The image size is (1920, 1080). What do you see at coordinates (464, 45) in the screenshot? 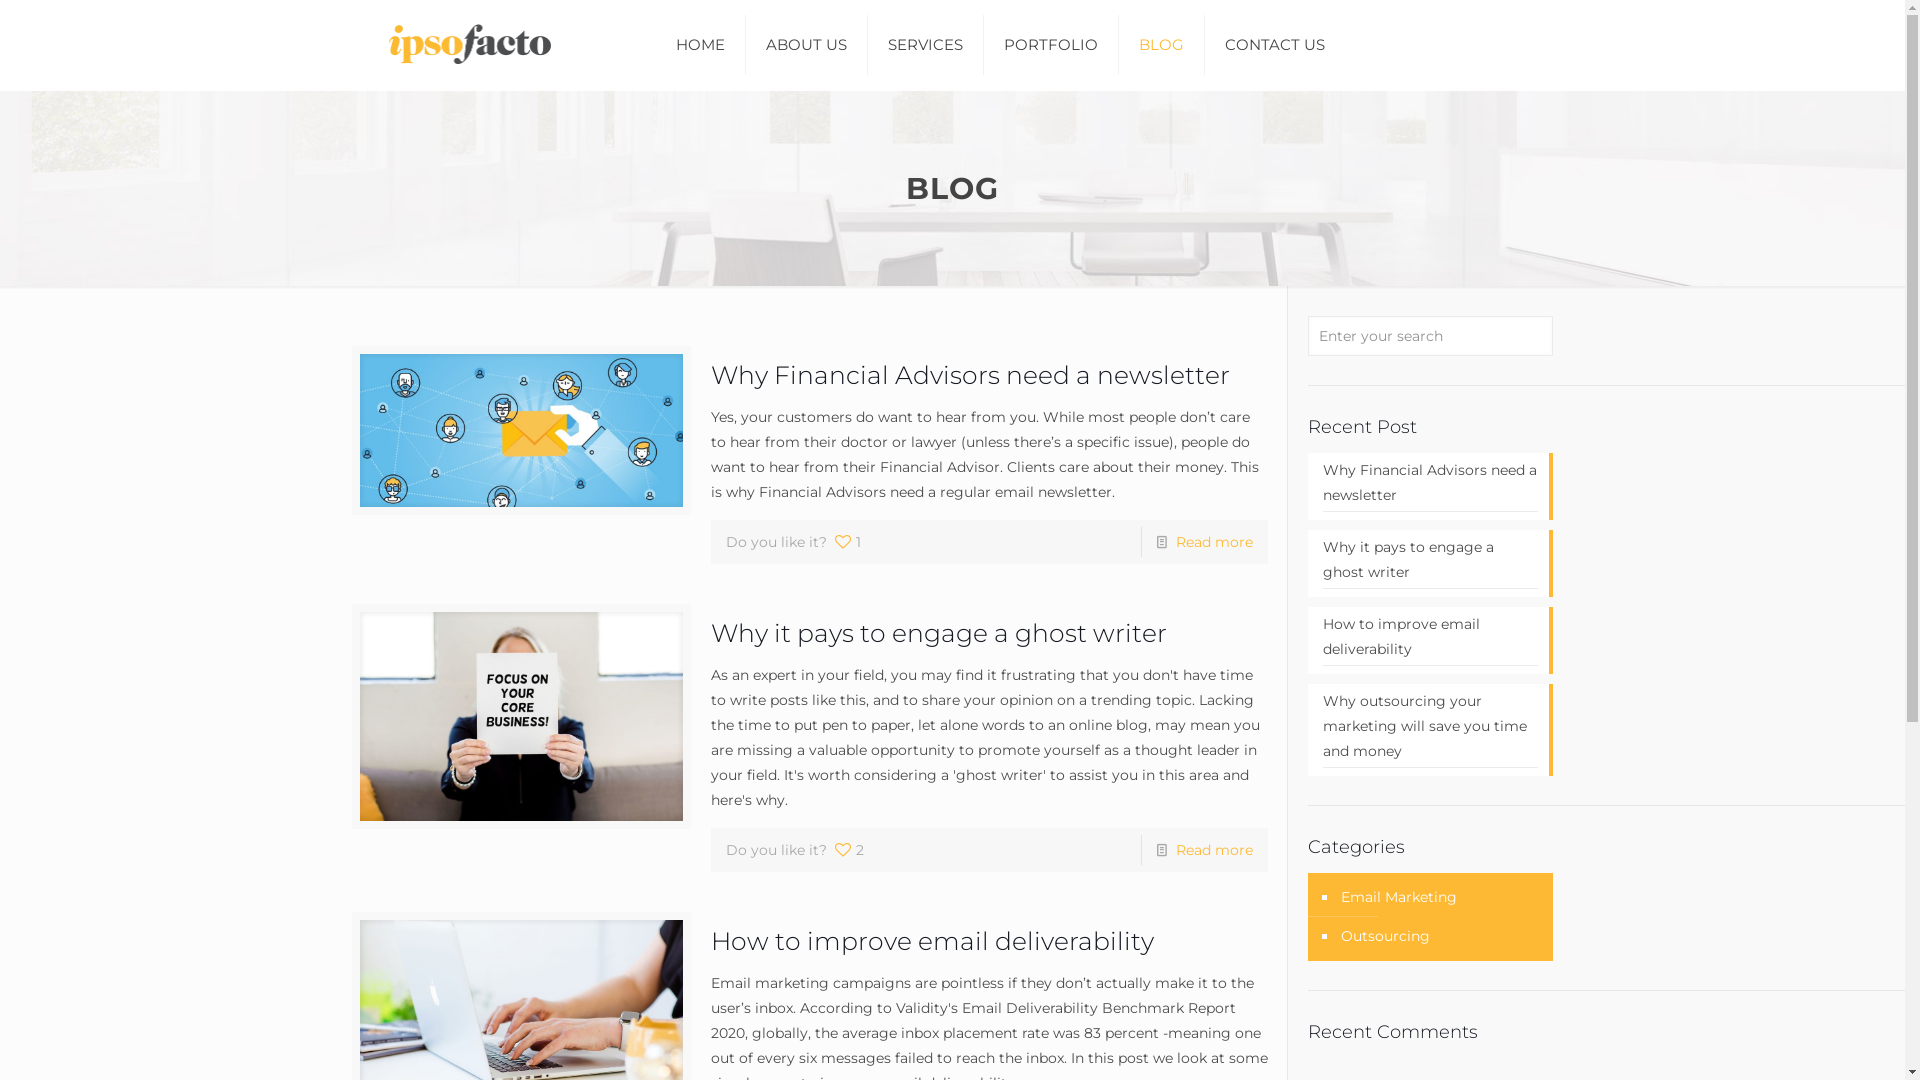
I see `Ipso Facto` at bounding box center [464, 45].